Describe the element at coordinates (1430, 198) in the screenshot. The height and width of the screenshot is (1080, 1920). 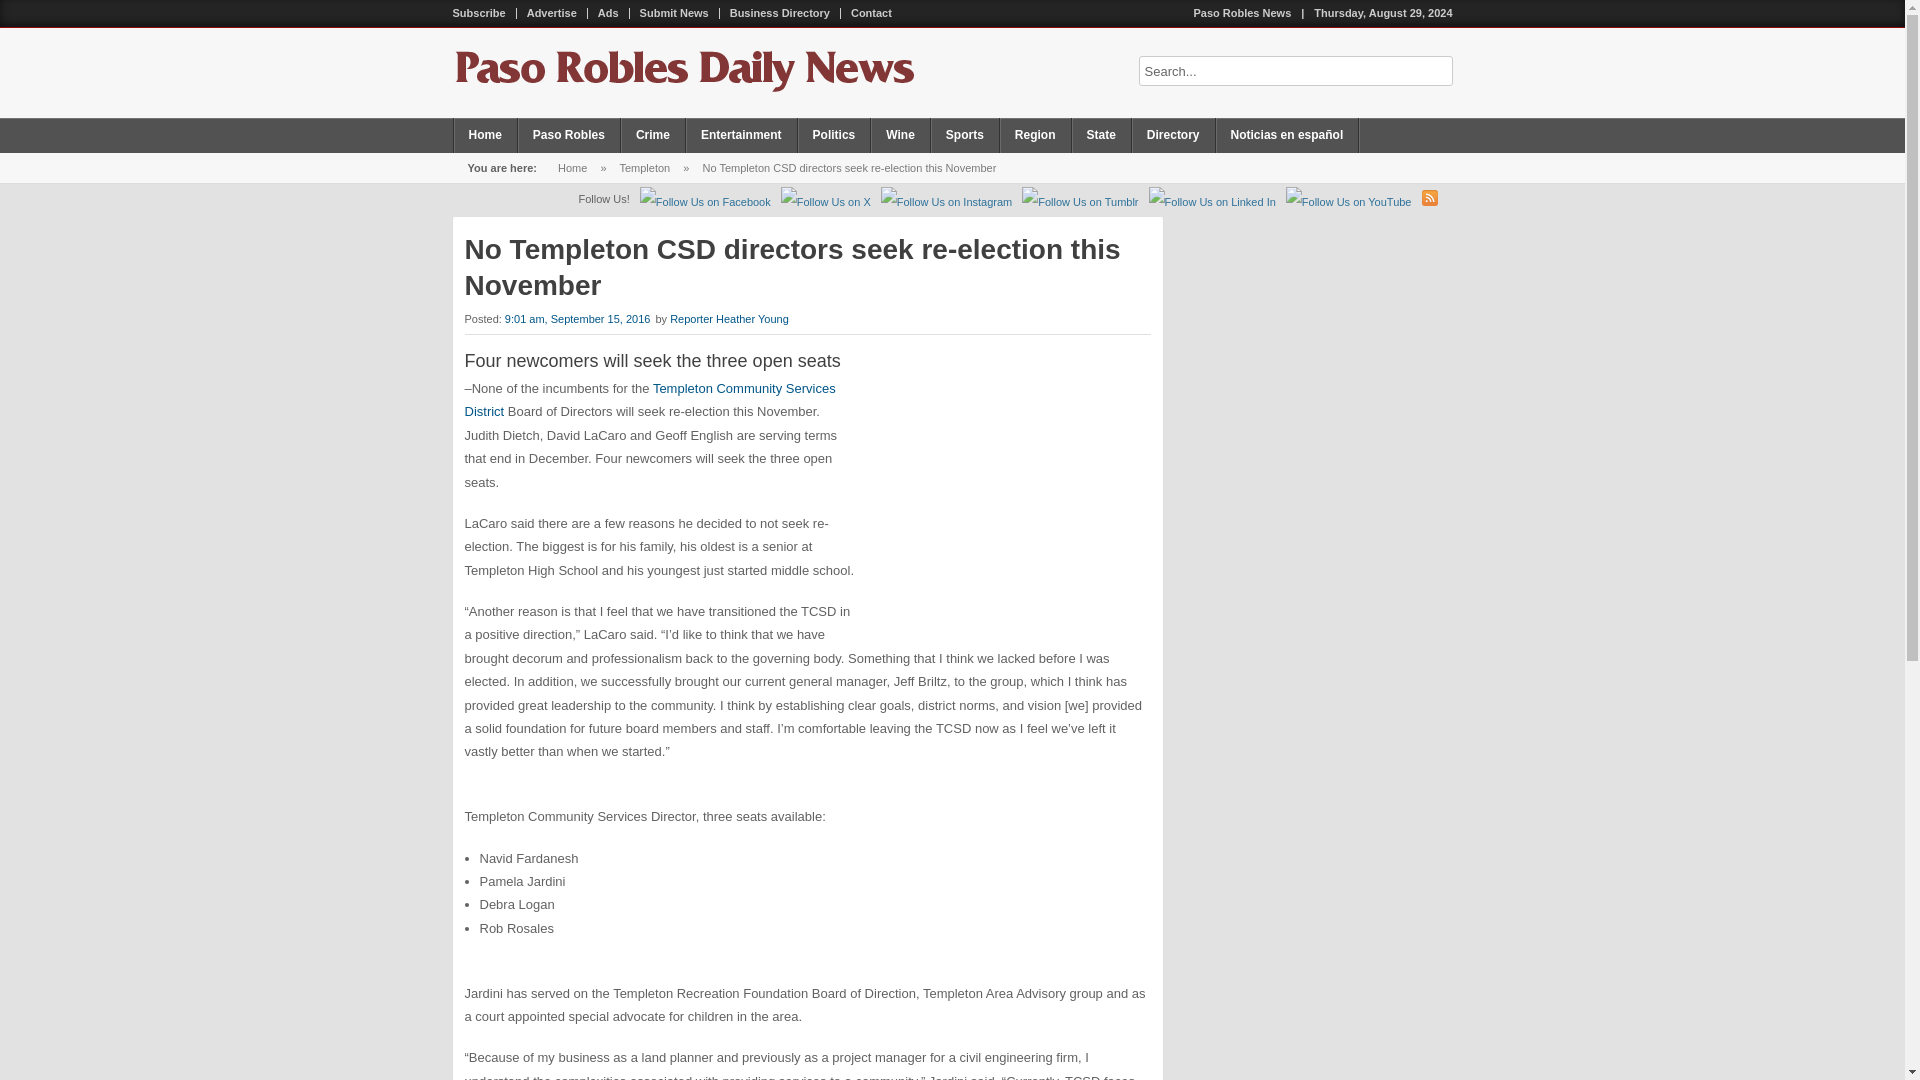
I see `Follow Us on RSS` at that location.